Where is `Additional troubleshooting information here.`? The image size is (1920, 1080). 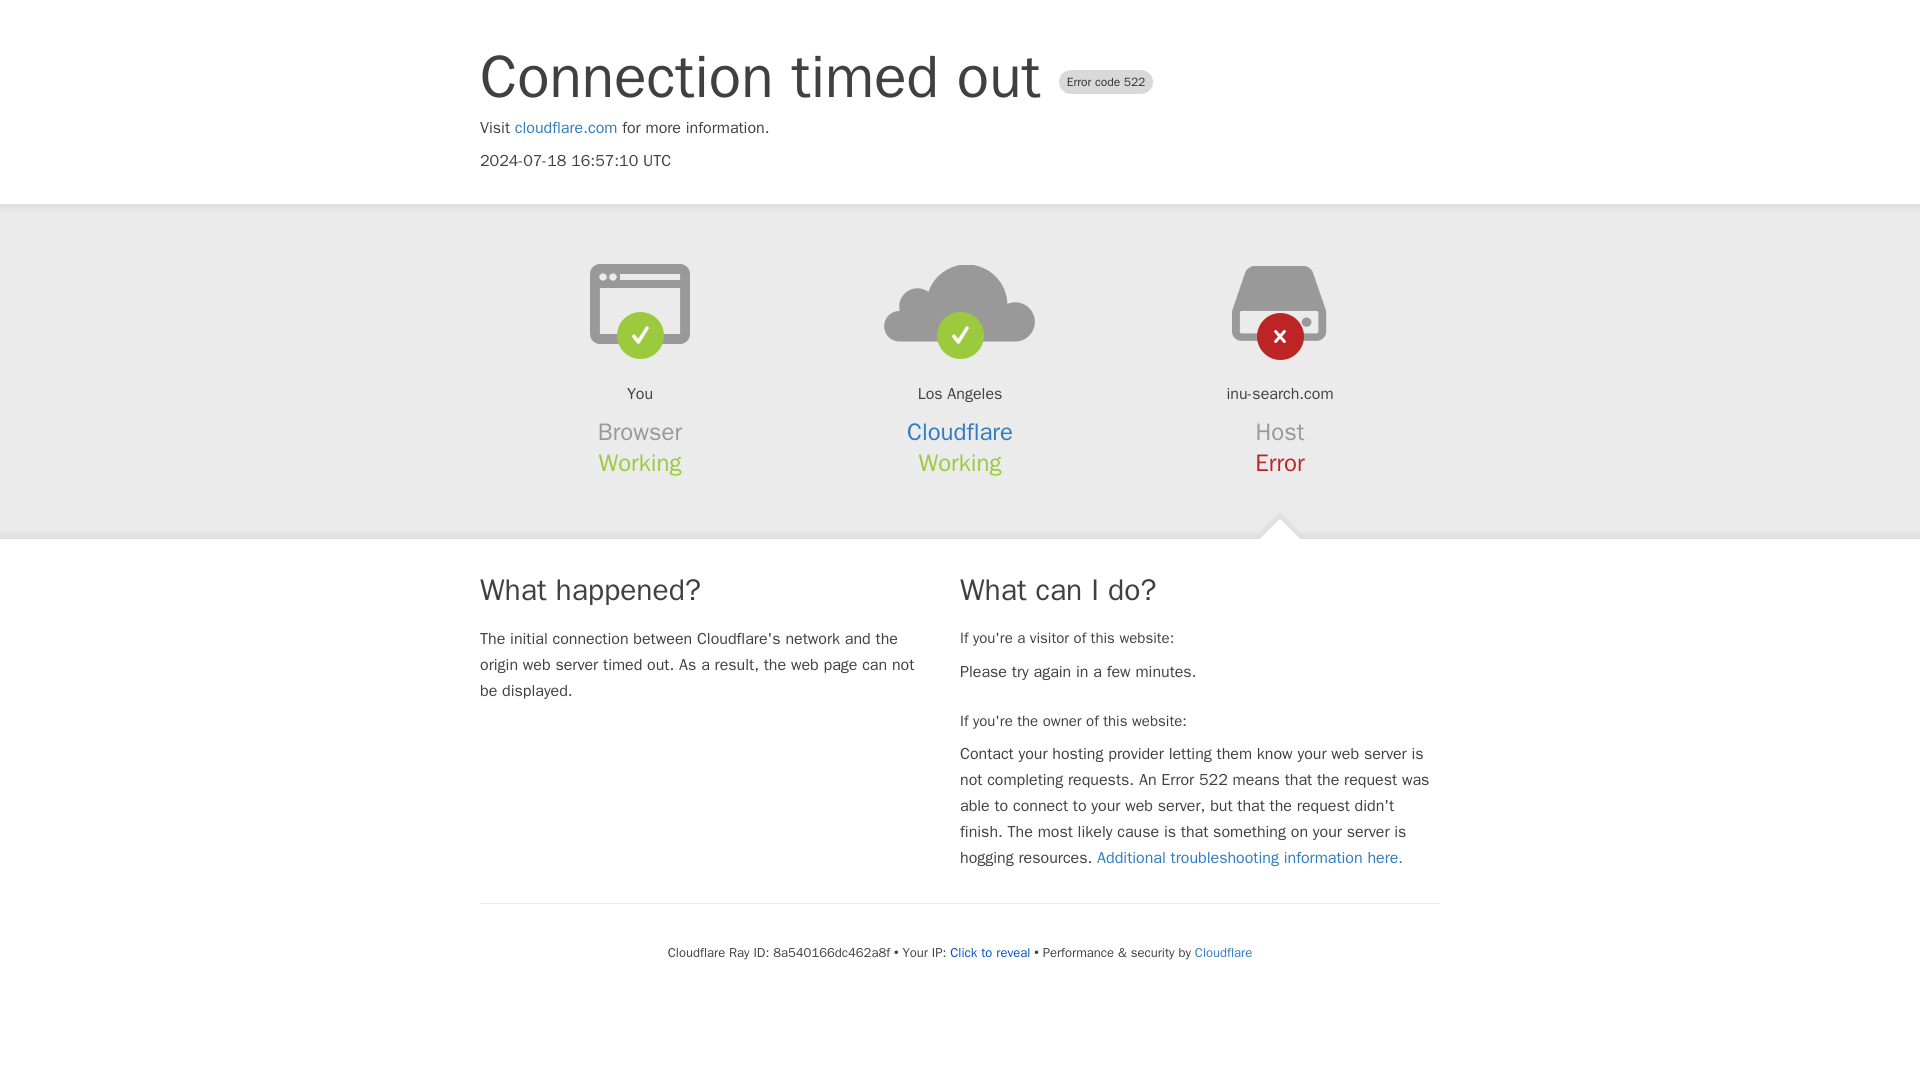
Additional troubleshooting information here. is located at coordinates (1250, 858).